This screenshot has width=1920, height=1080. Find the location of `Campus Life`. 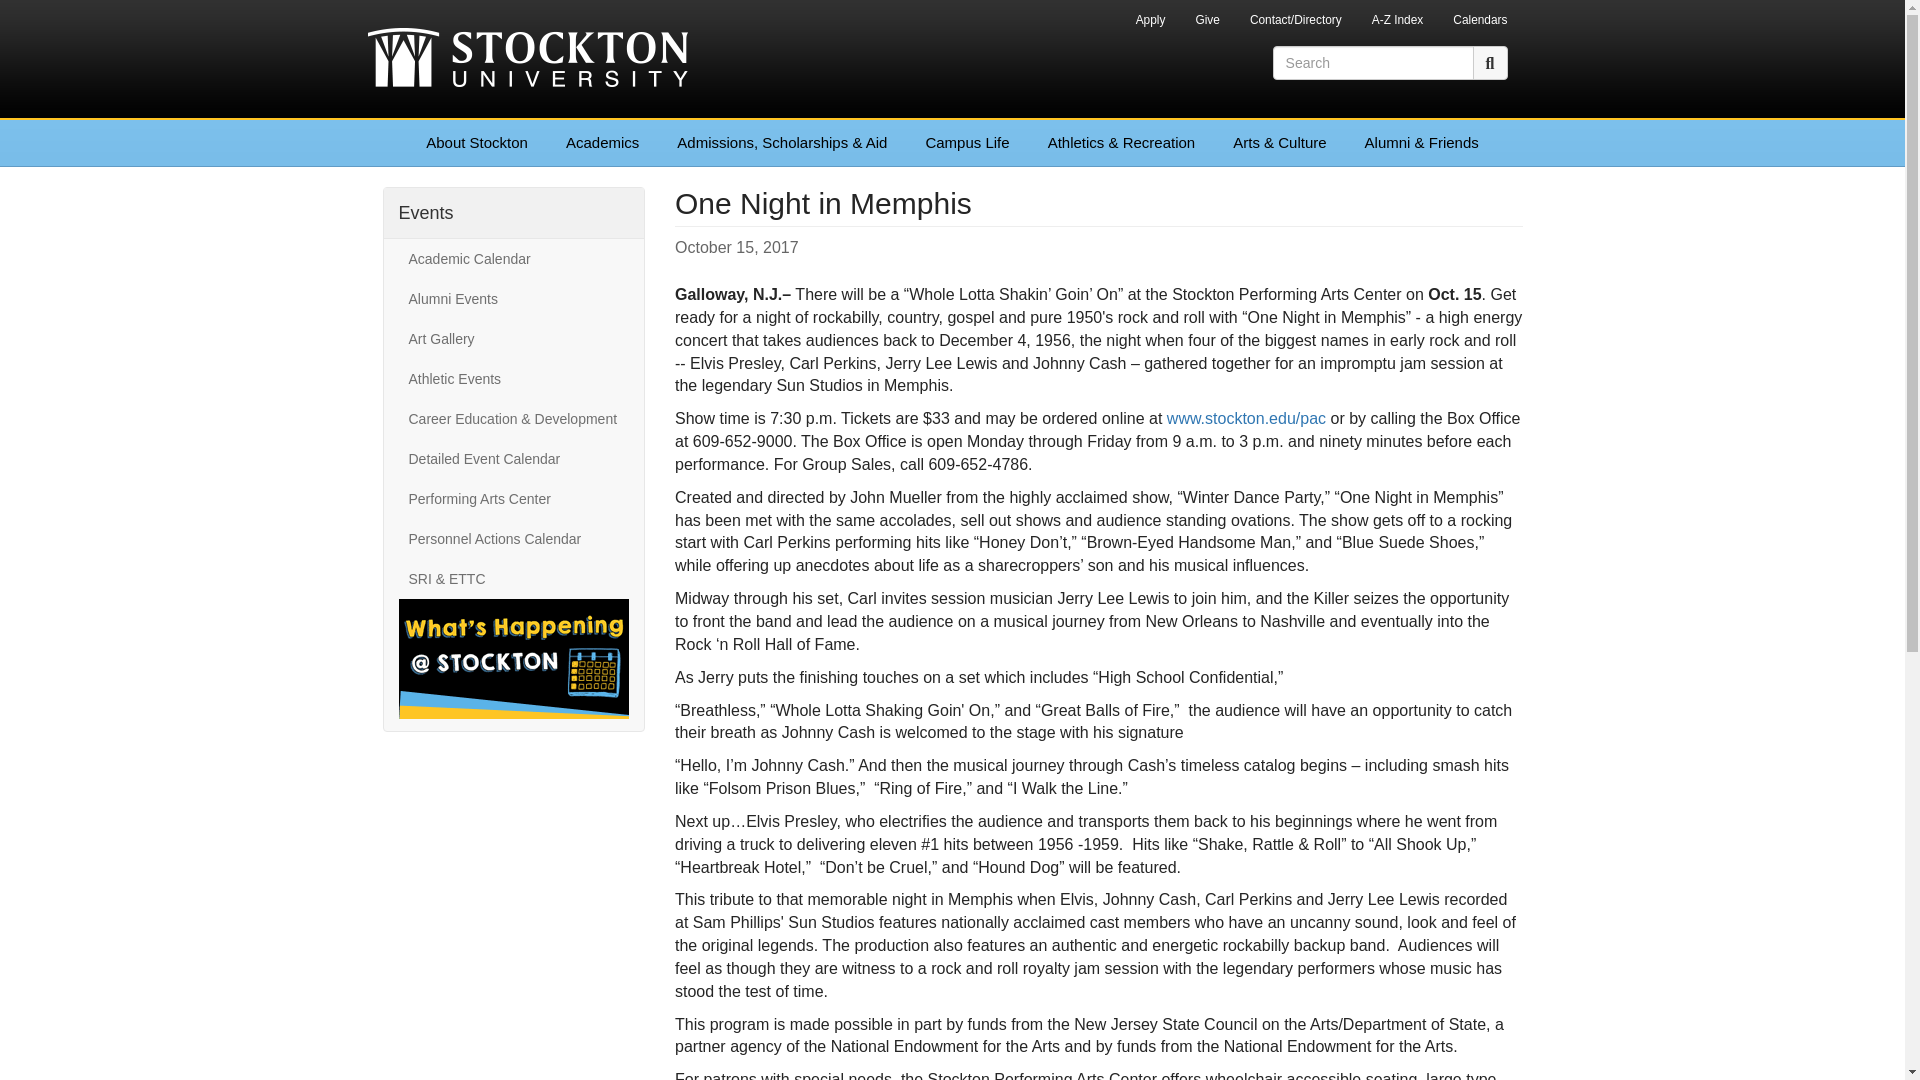

Campus Life is located at coordinates (966, 142).